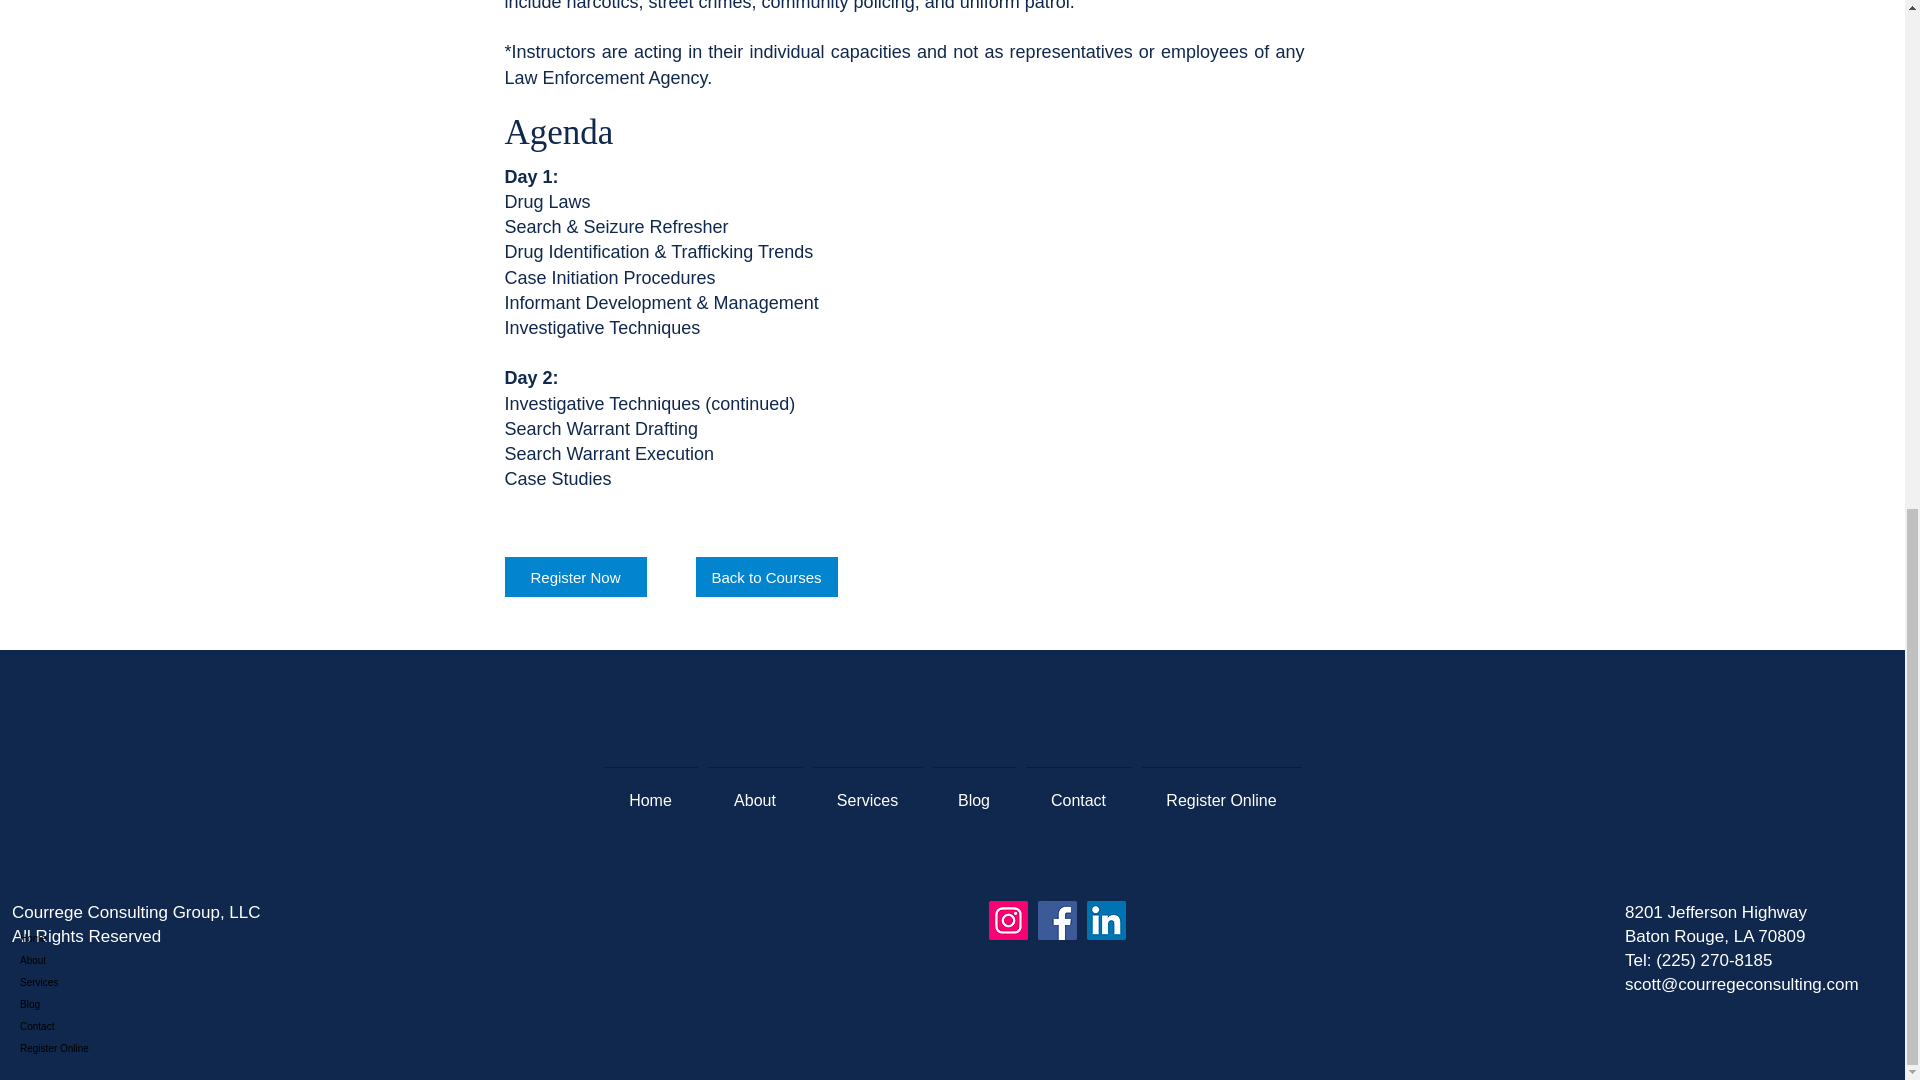 The width and height of the screenshot is (1920, 1080). Describe the element at coordinates (136, 912) in the screenshot. I see `Courrege Consulting Group, LLC` at that location.